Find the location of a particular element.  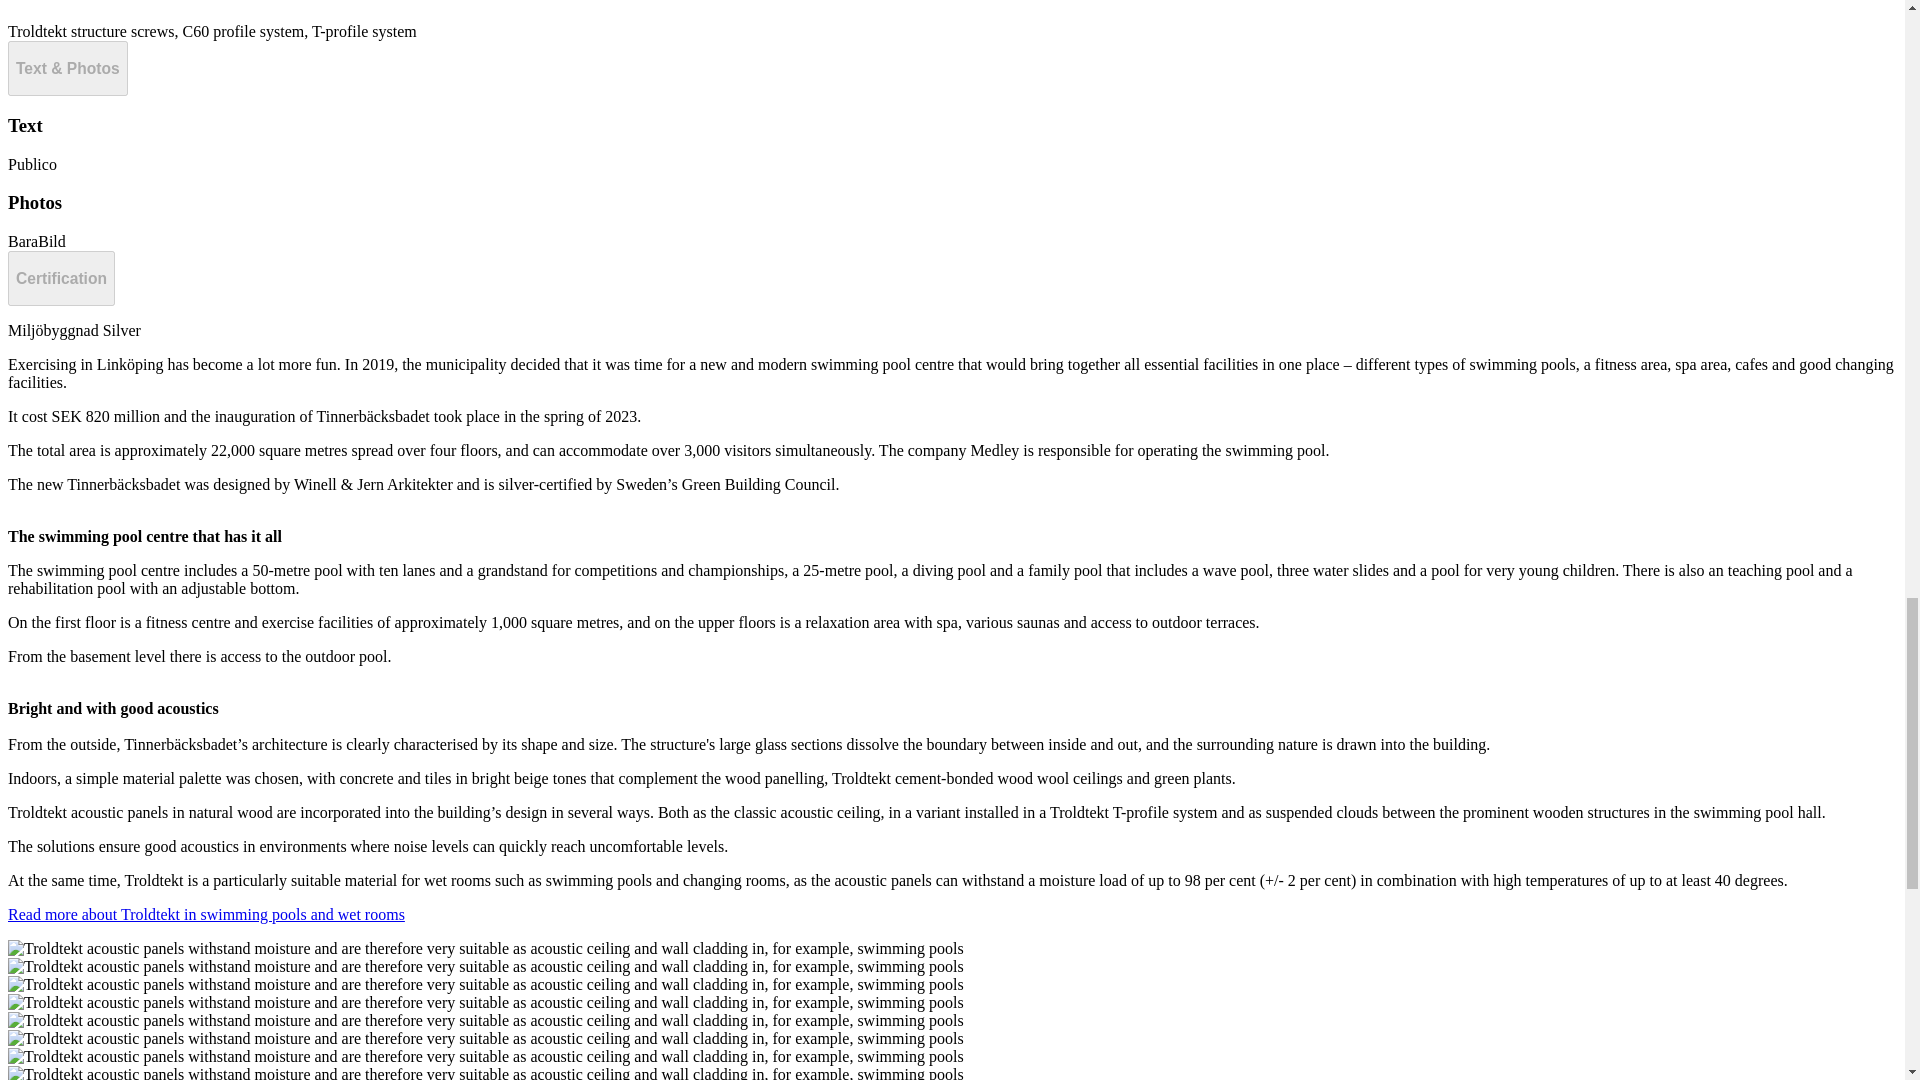

Humiduty tolerance is located at coordinates (206, 914).